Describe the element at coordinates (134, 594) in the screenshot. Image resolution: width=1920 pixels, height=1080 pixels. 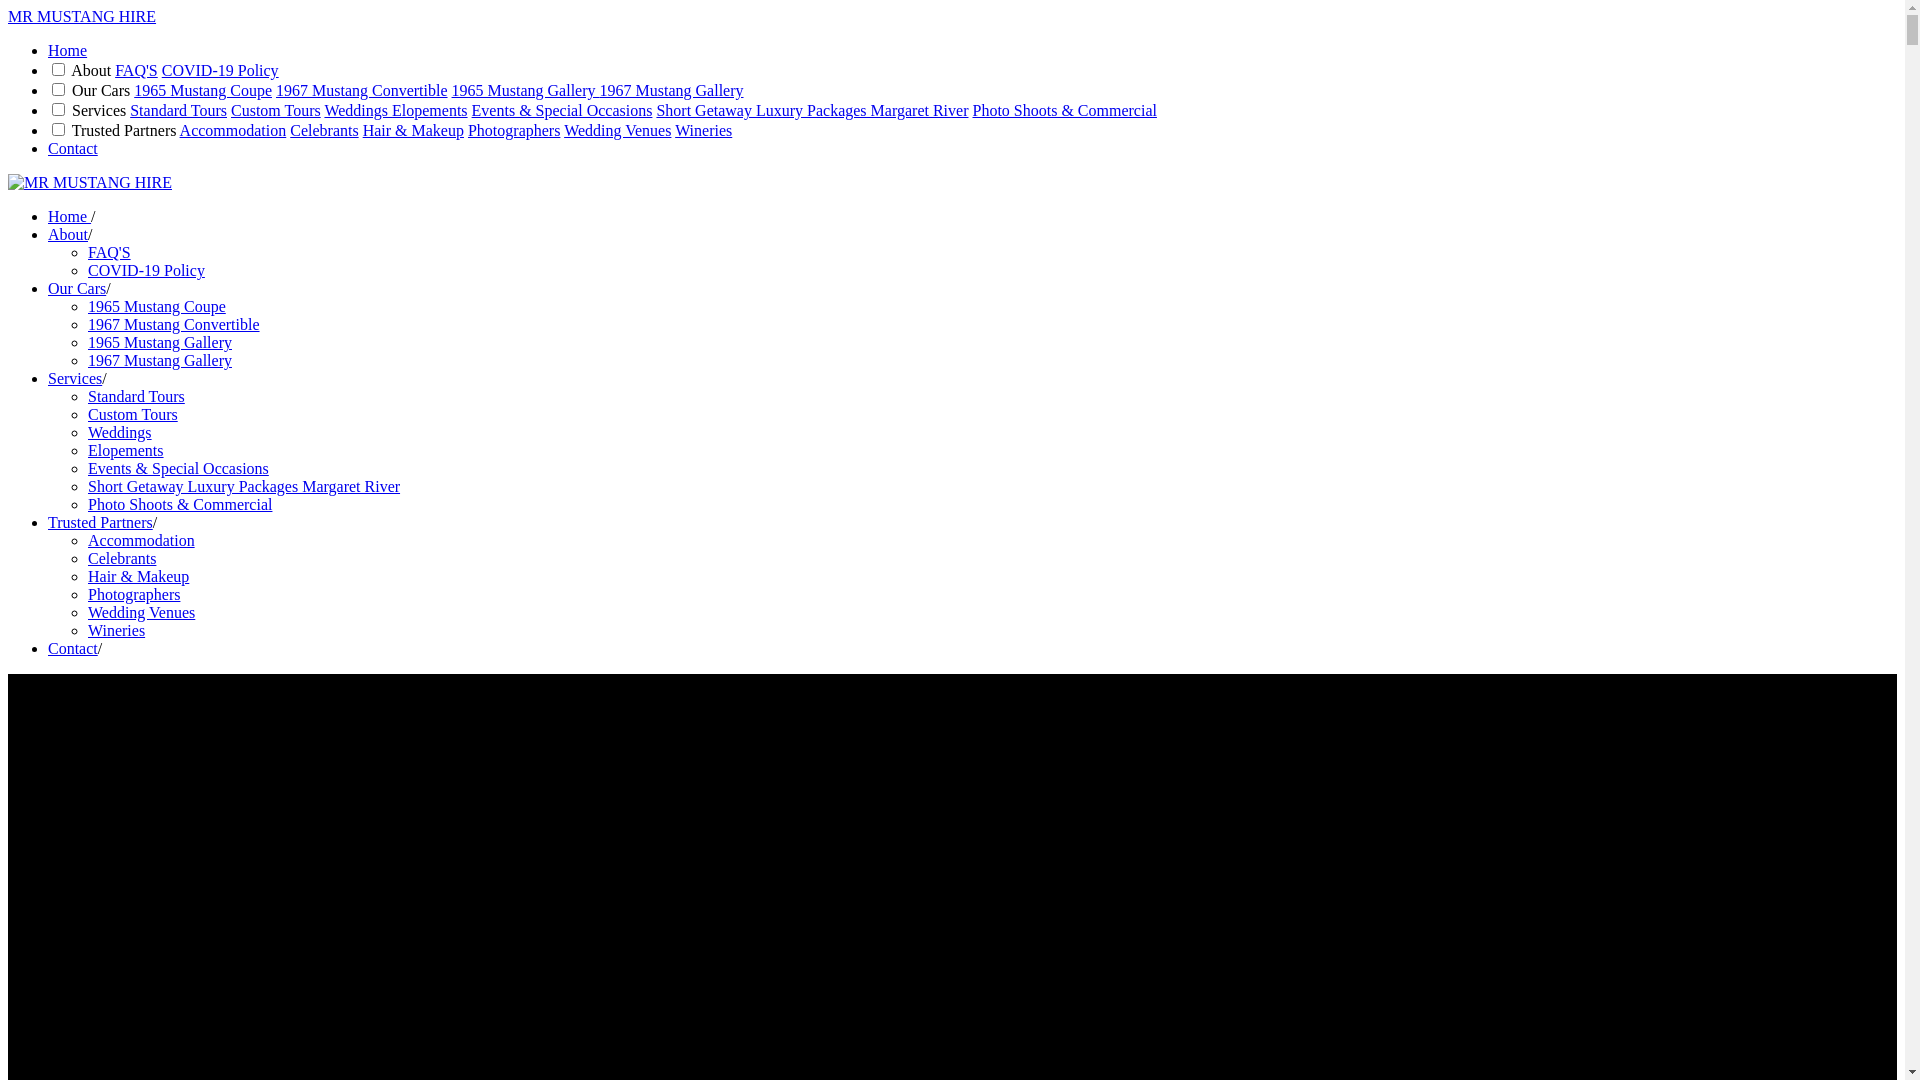
I see `Photographers` at that location.